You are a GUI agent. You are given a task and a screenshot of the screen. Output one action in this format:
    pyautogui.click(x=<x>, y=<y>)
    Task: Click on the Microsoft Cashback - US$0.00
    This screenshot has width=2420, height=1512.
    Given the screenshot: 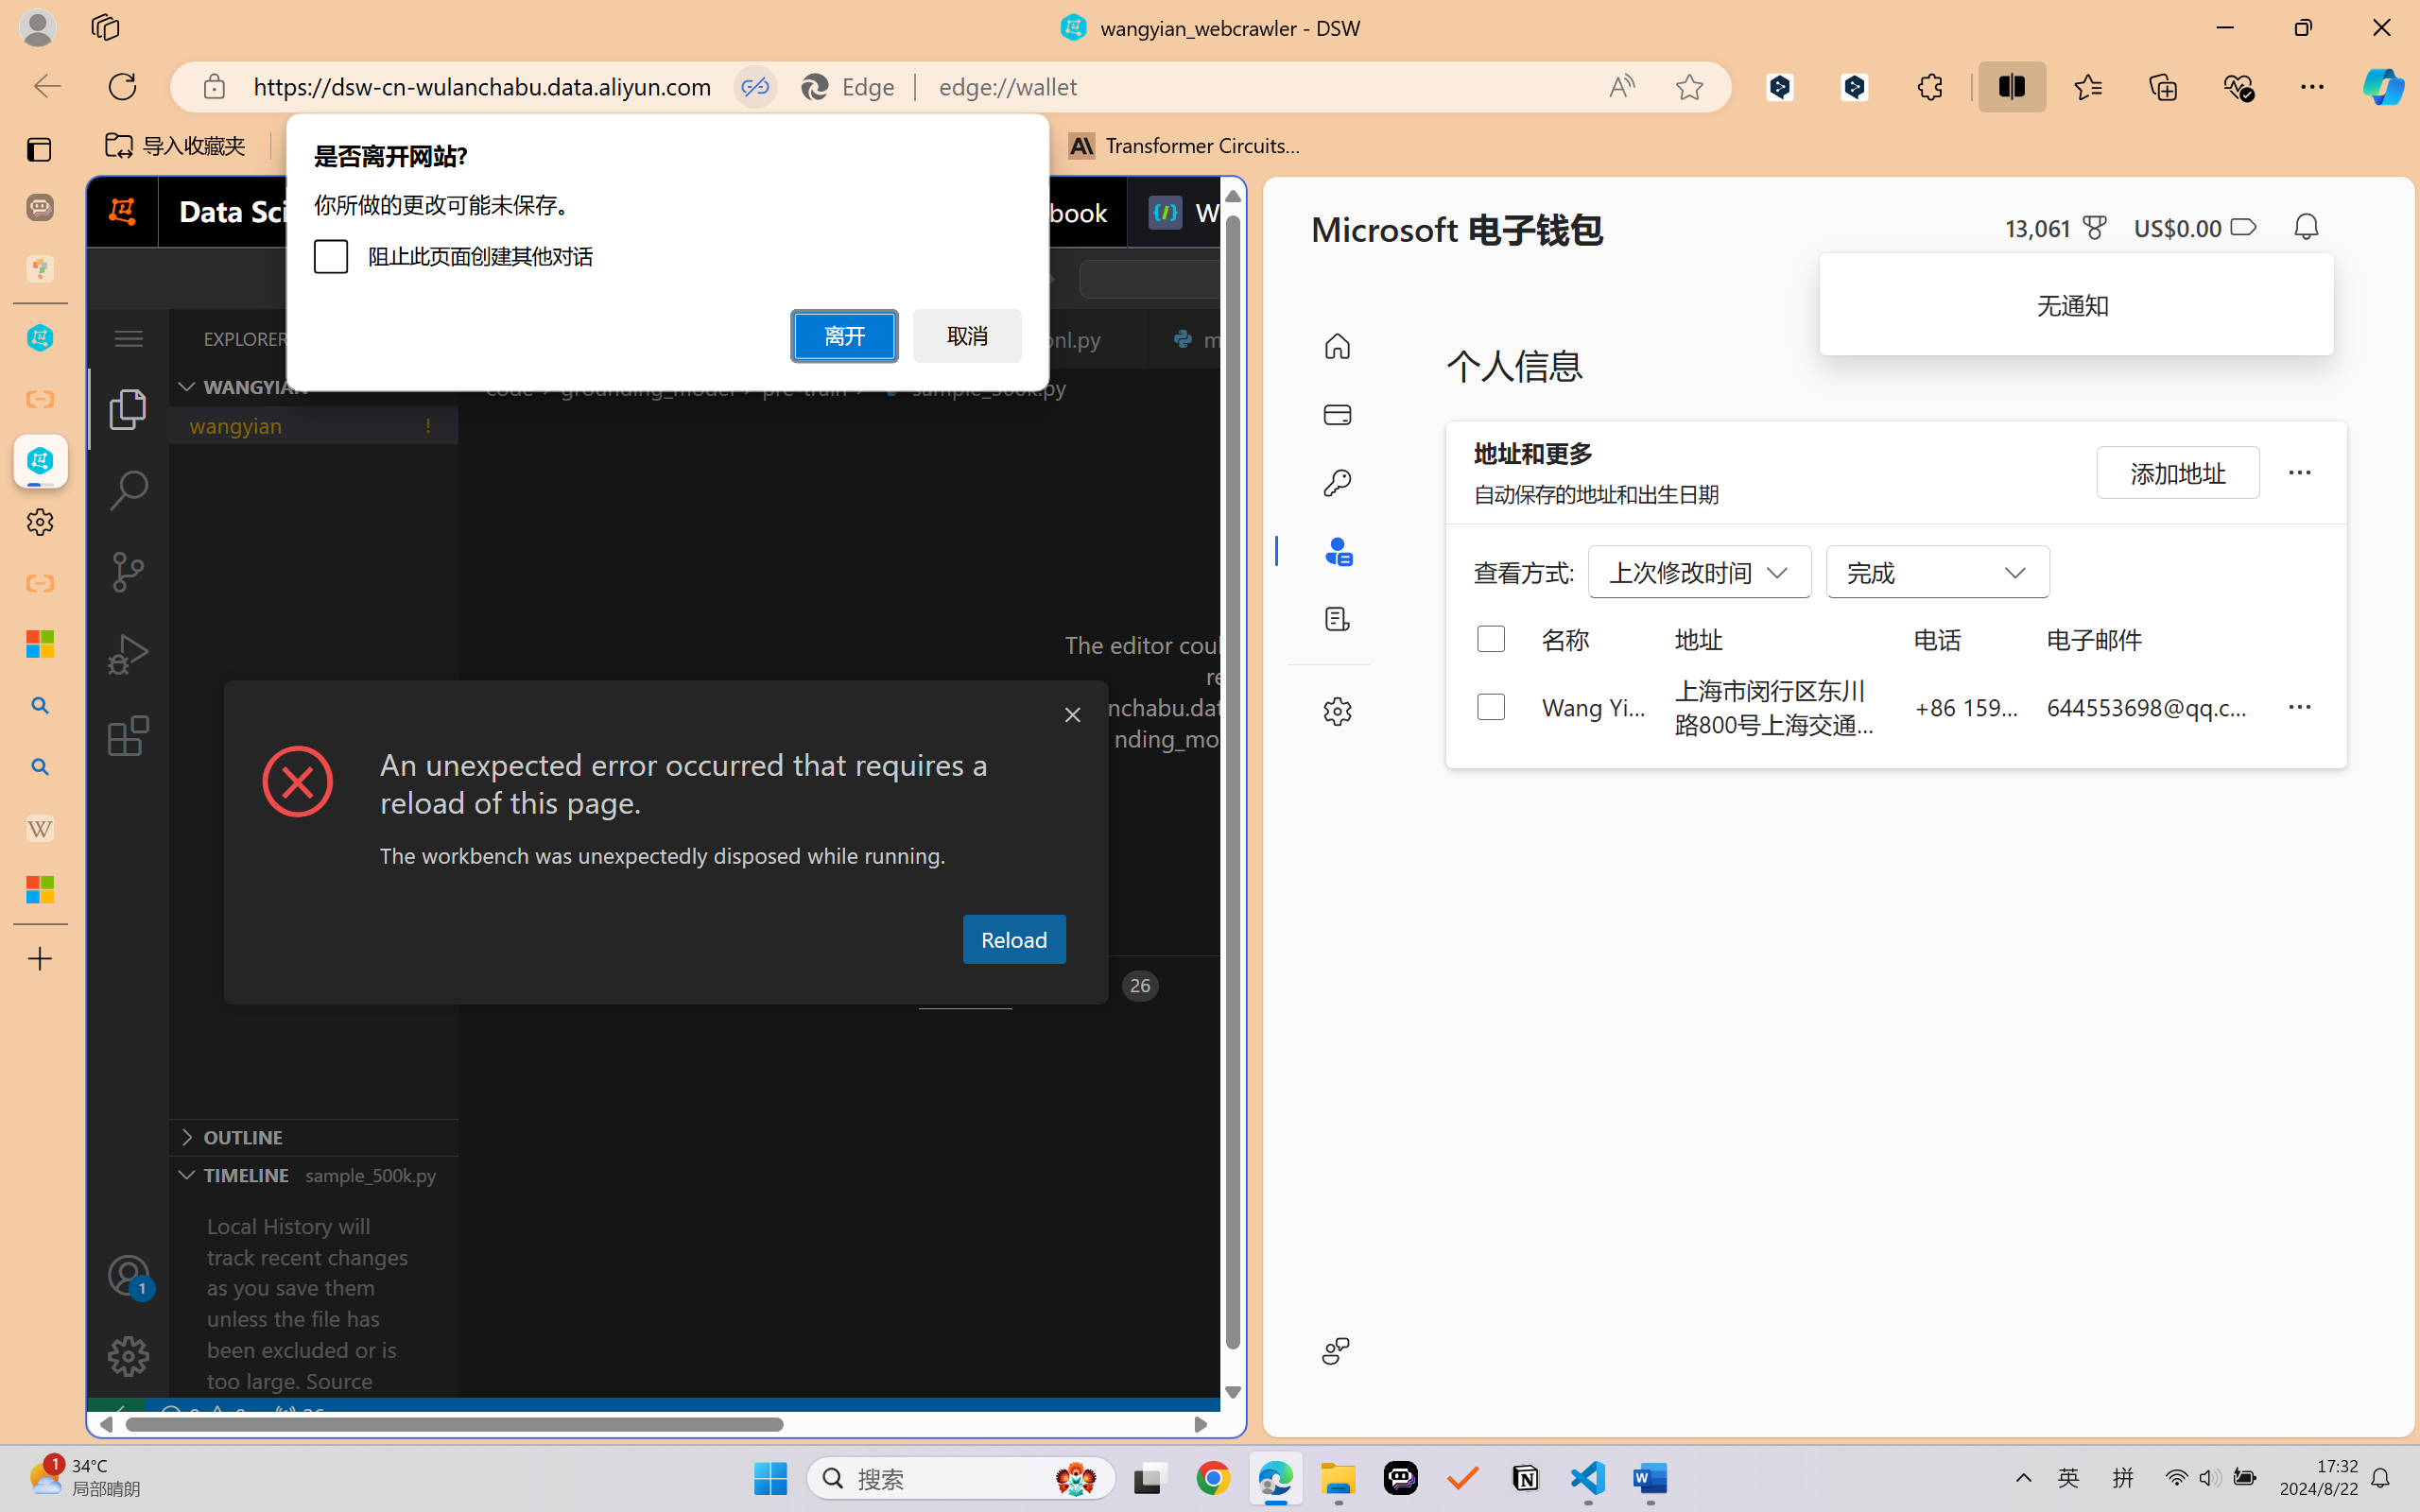 What is the action you would take?
    pyautogui.click(x=2195, y=227)
    